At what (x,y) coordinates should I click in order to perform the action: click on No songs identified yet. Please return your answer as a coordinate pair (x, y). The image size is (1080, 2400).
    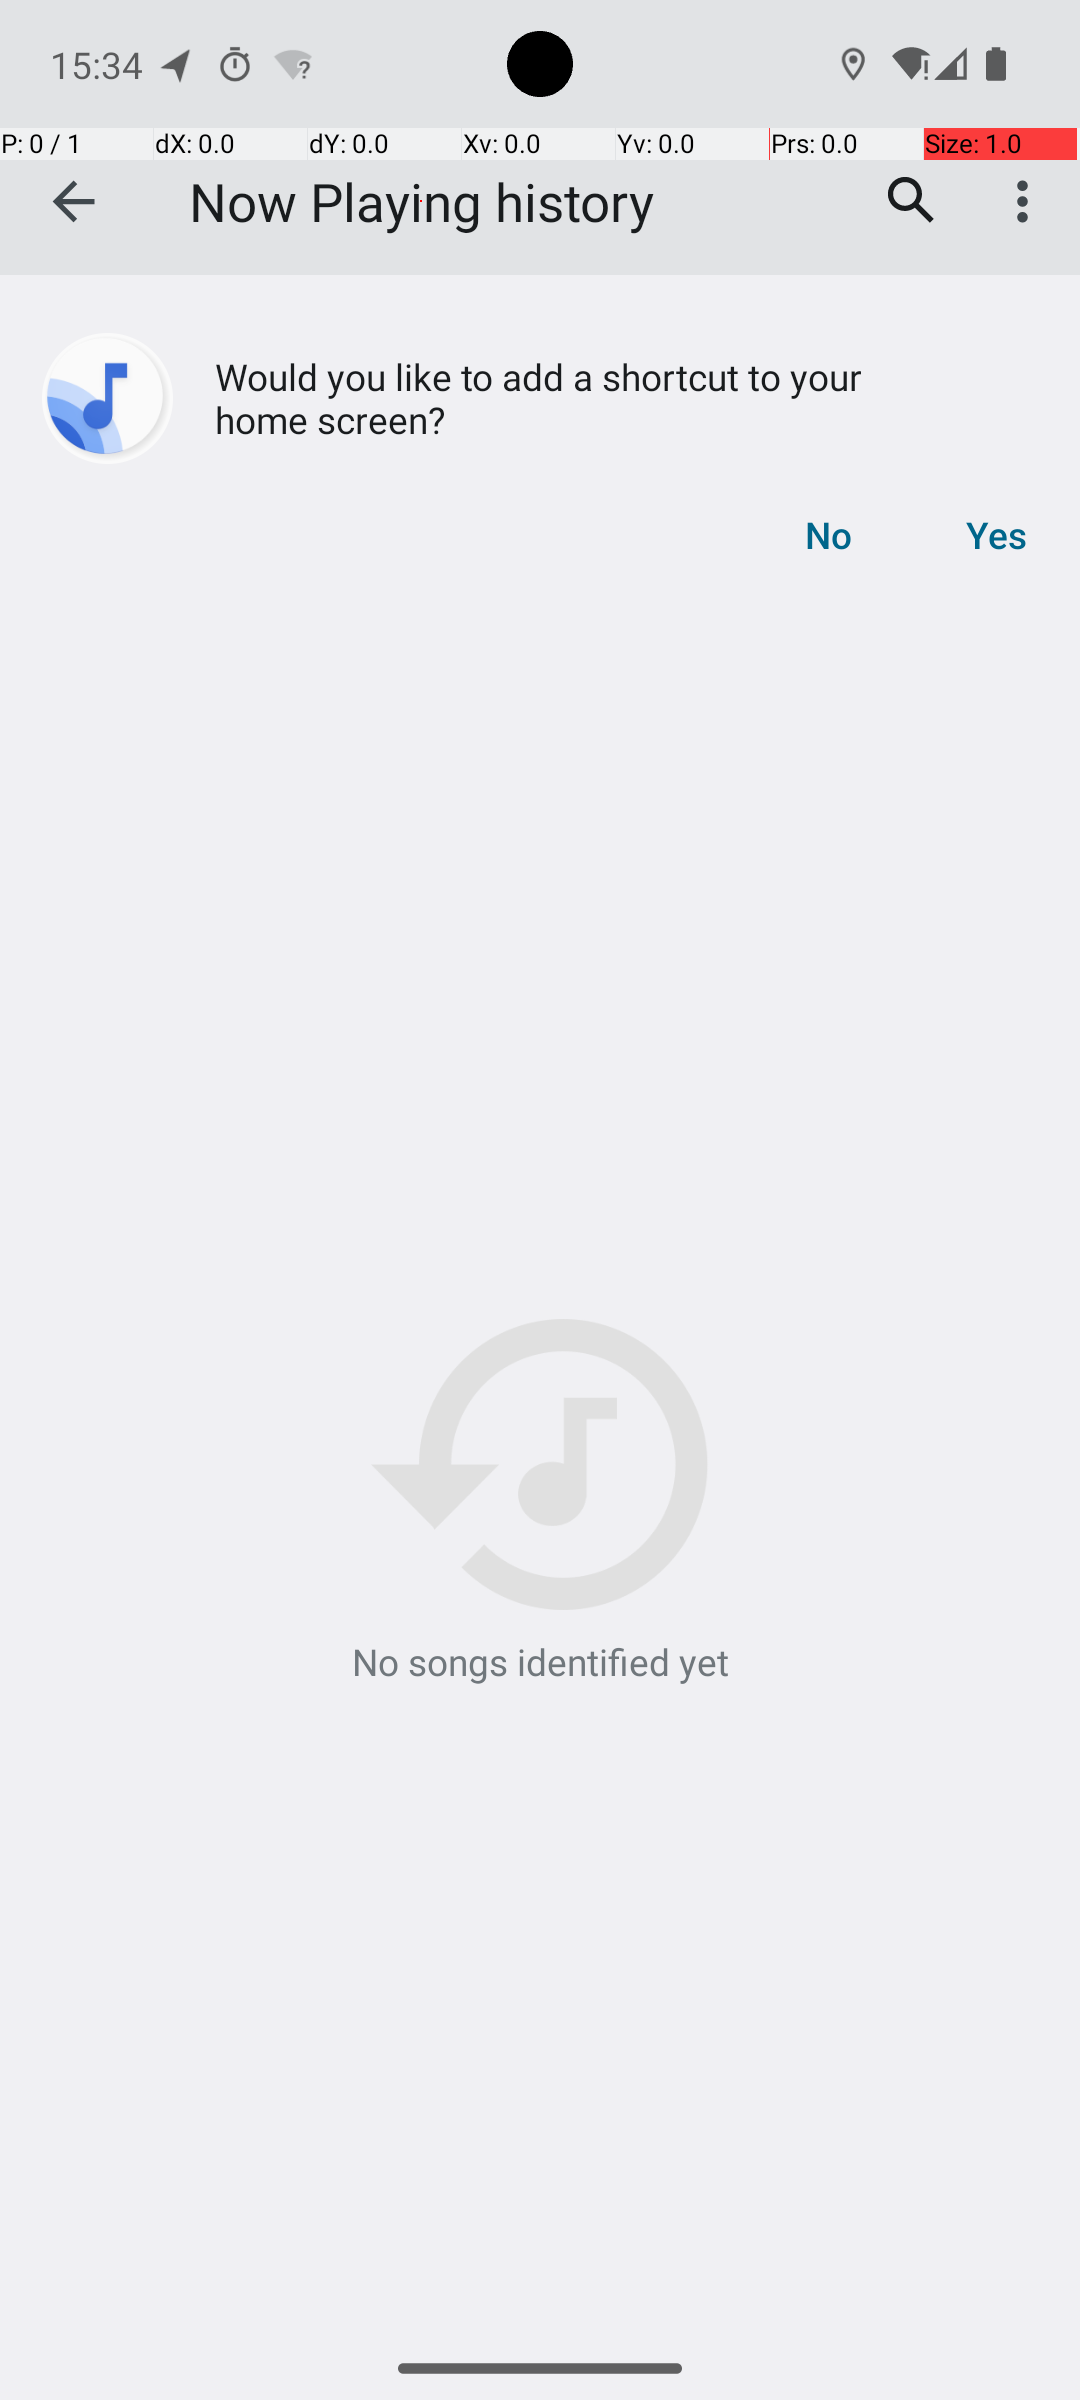
    Looking at the image, I should click on (540, 1503).